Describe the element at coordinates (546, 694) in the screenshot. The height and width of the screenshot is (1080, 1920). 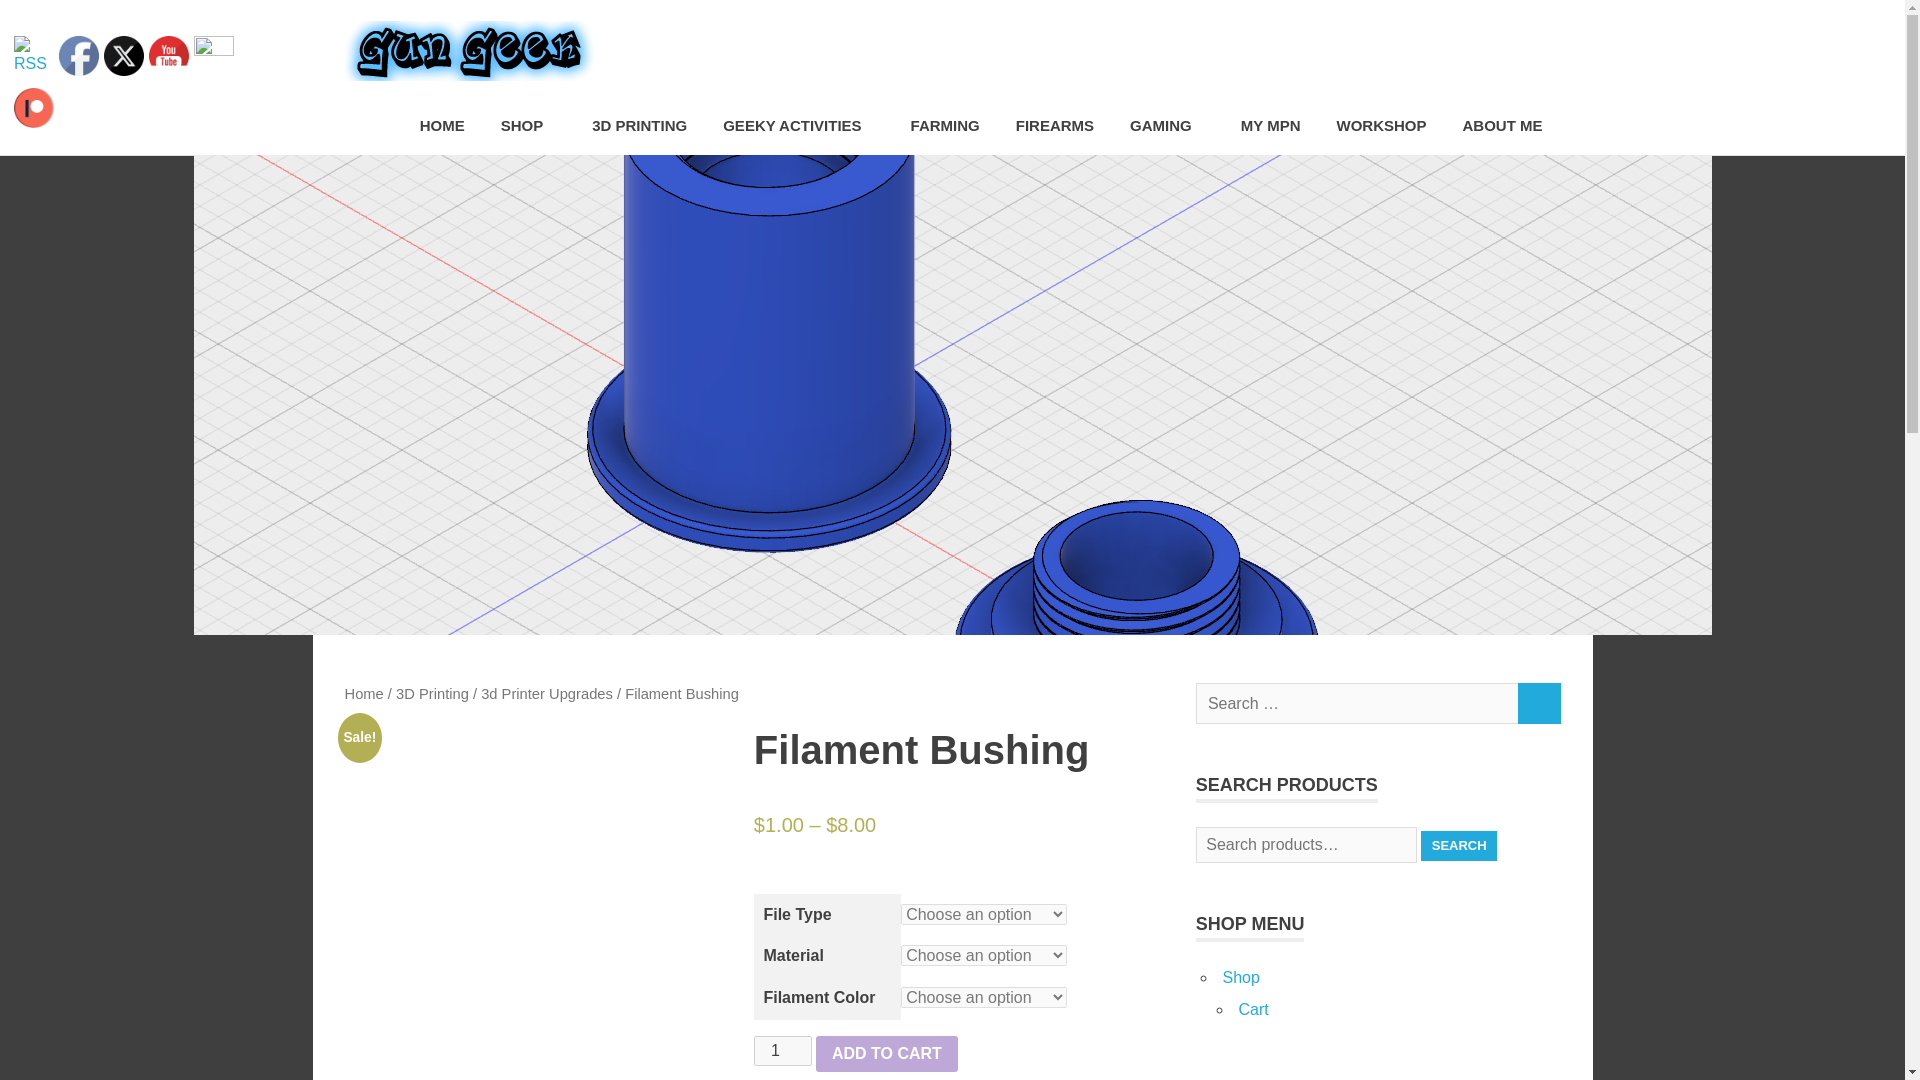
I see `3d Printer Upgrades` at that location.